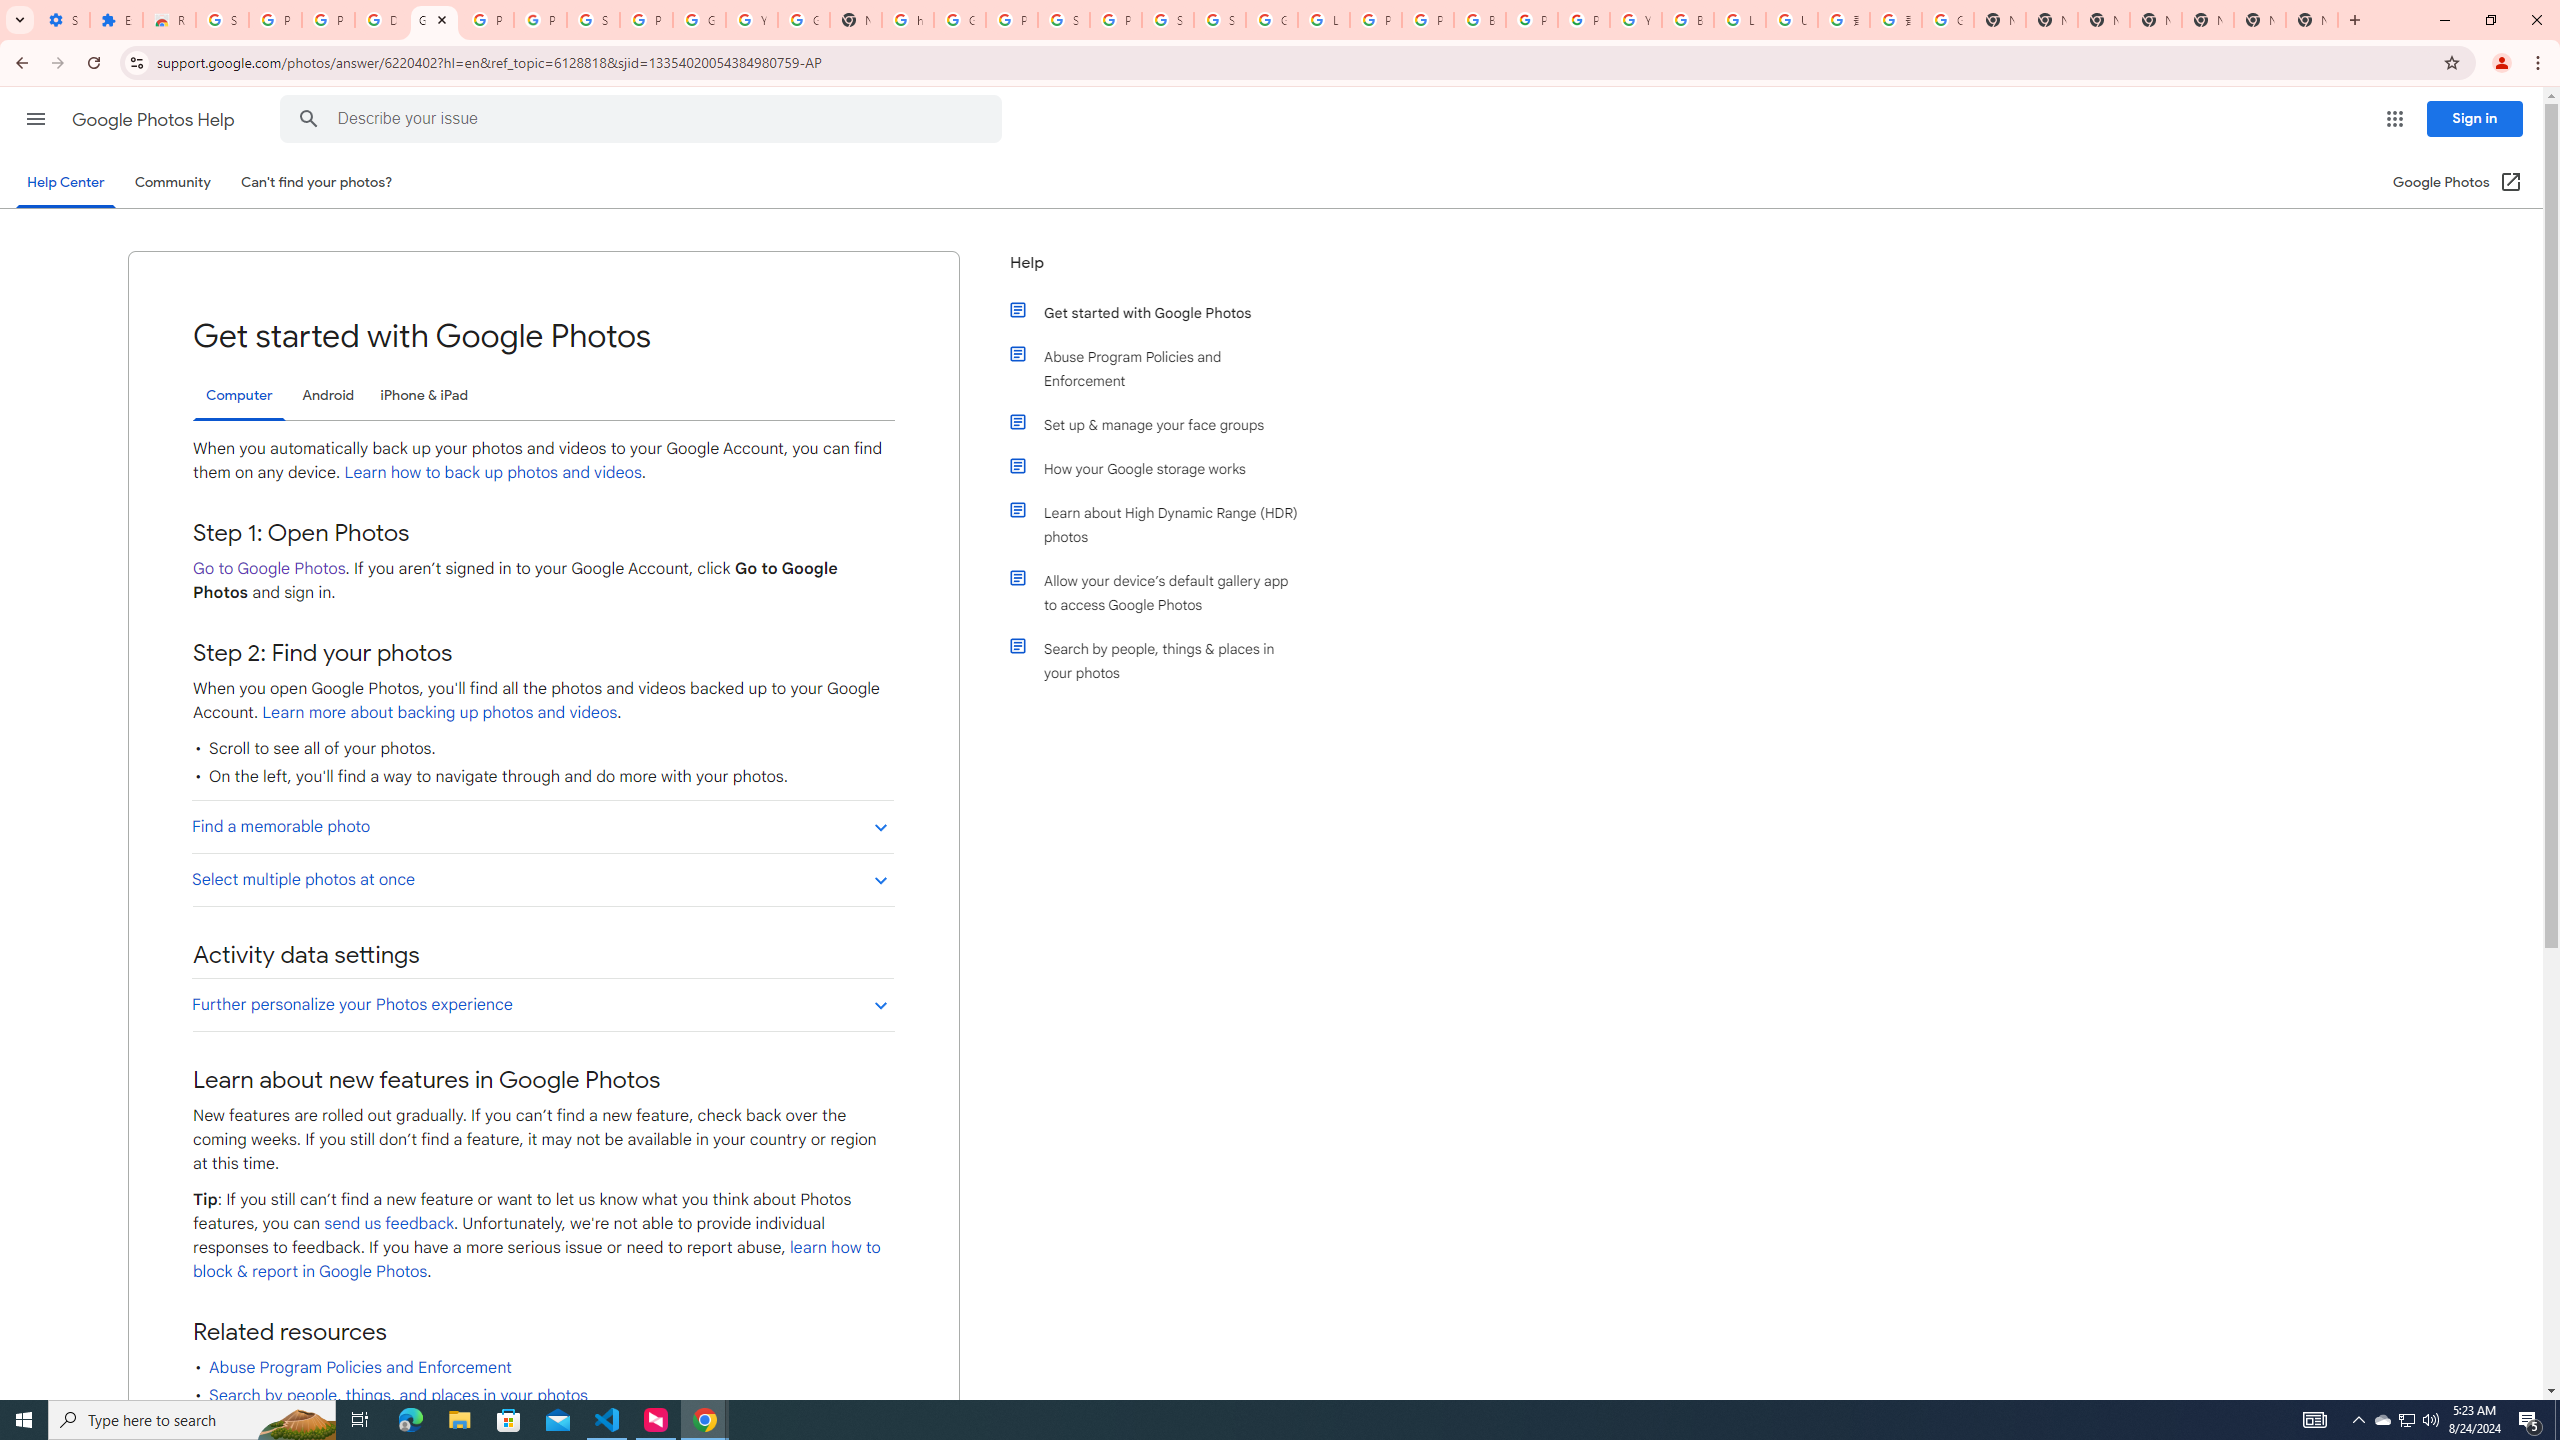 This screenshot has width=2560, height=1440. I want to click on Can't find your photos?, so click(317, 182).